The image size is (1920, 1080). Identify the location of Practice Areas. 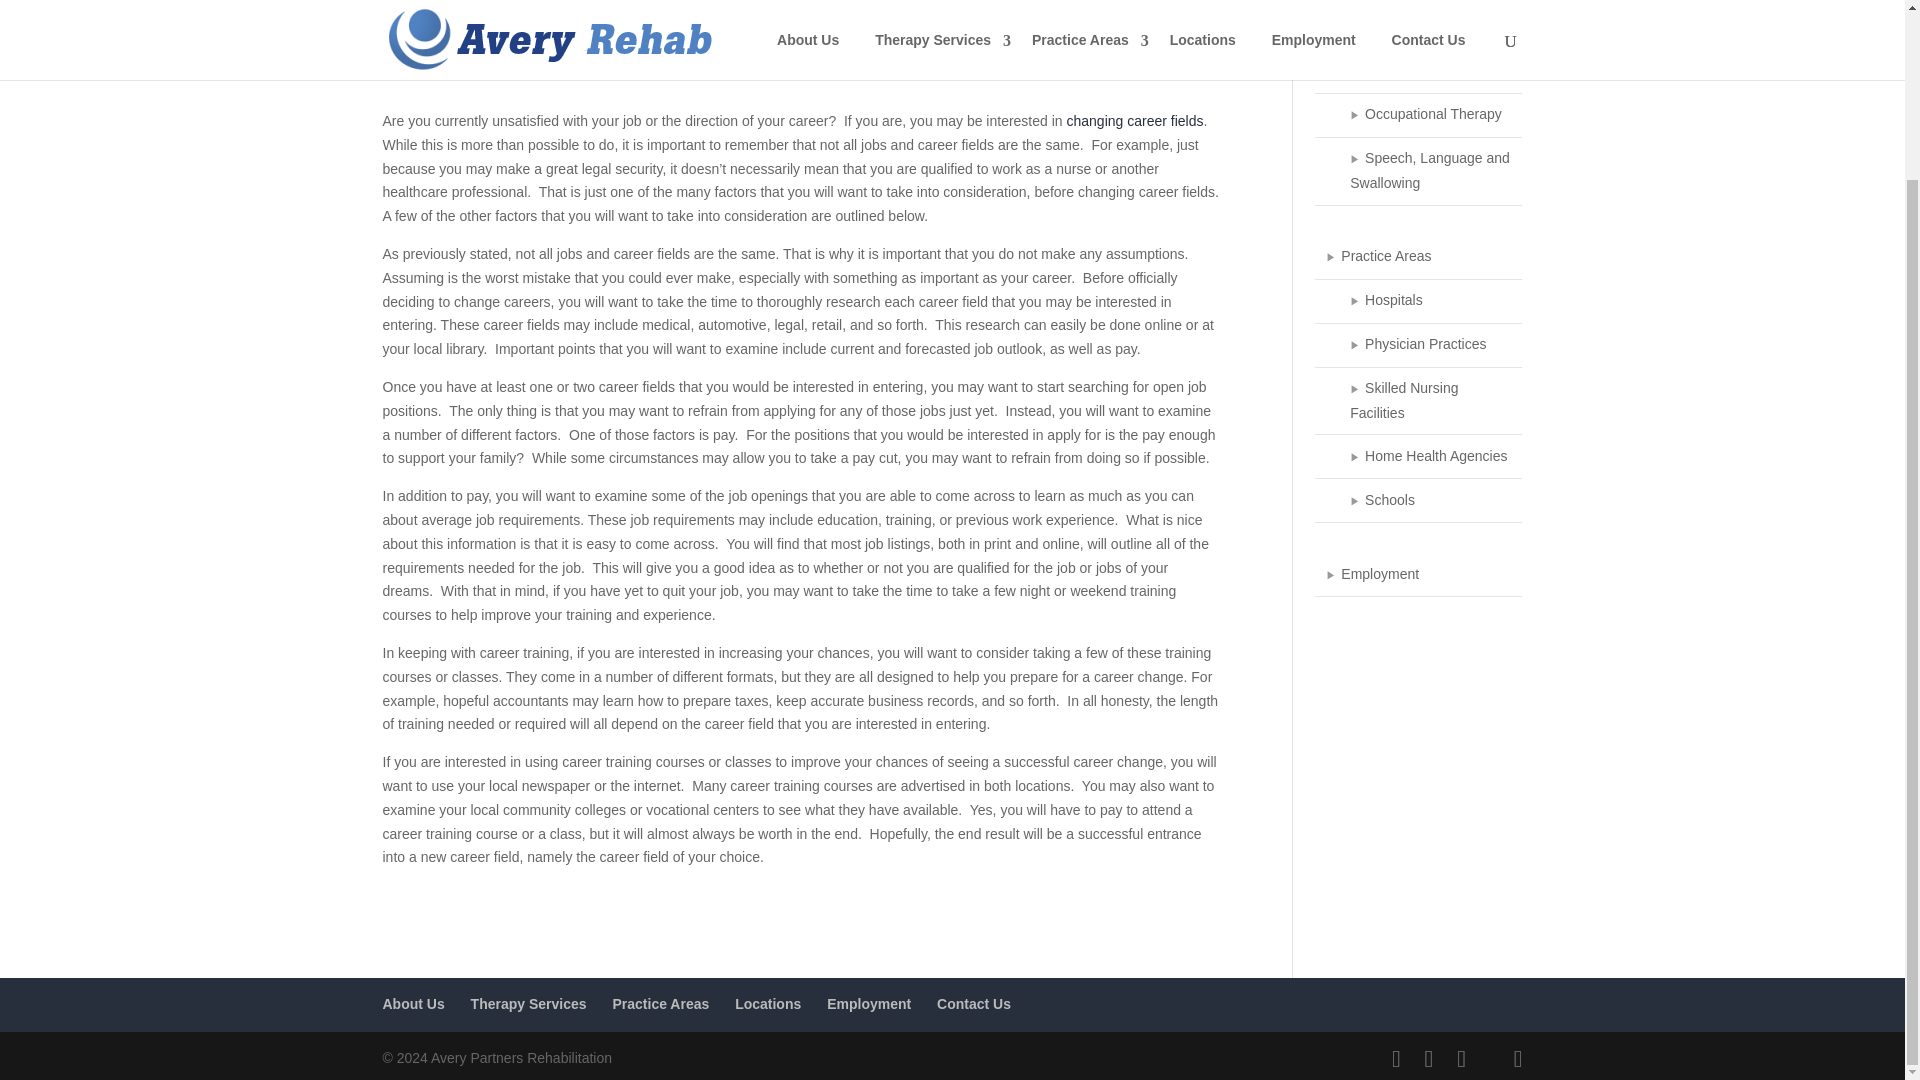
(660, 1003).